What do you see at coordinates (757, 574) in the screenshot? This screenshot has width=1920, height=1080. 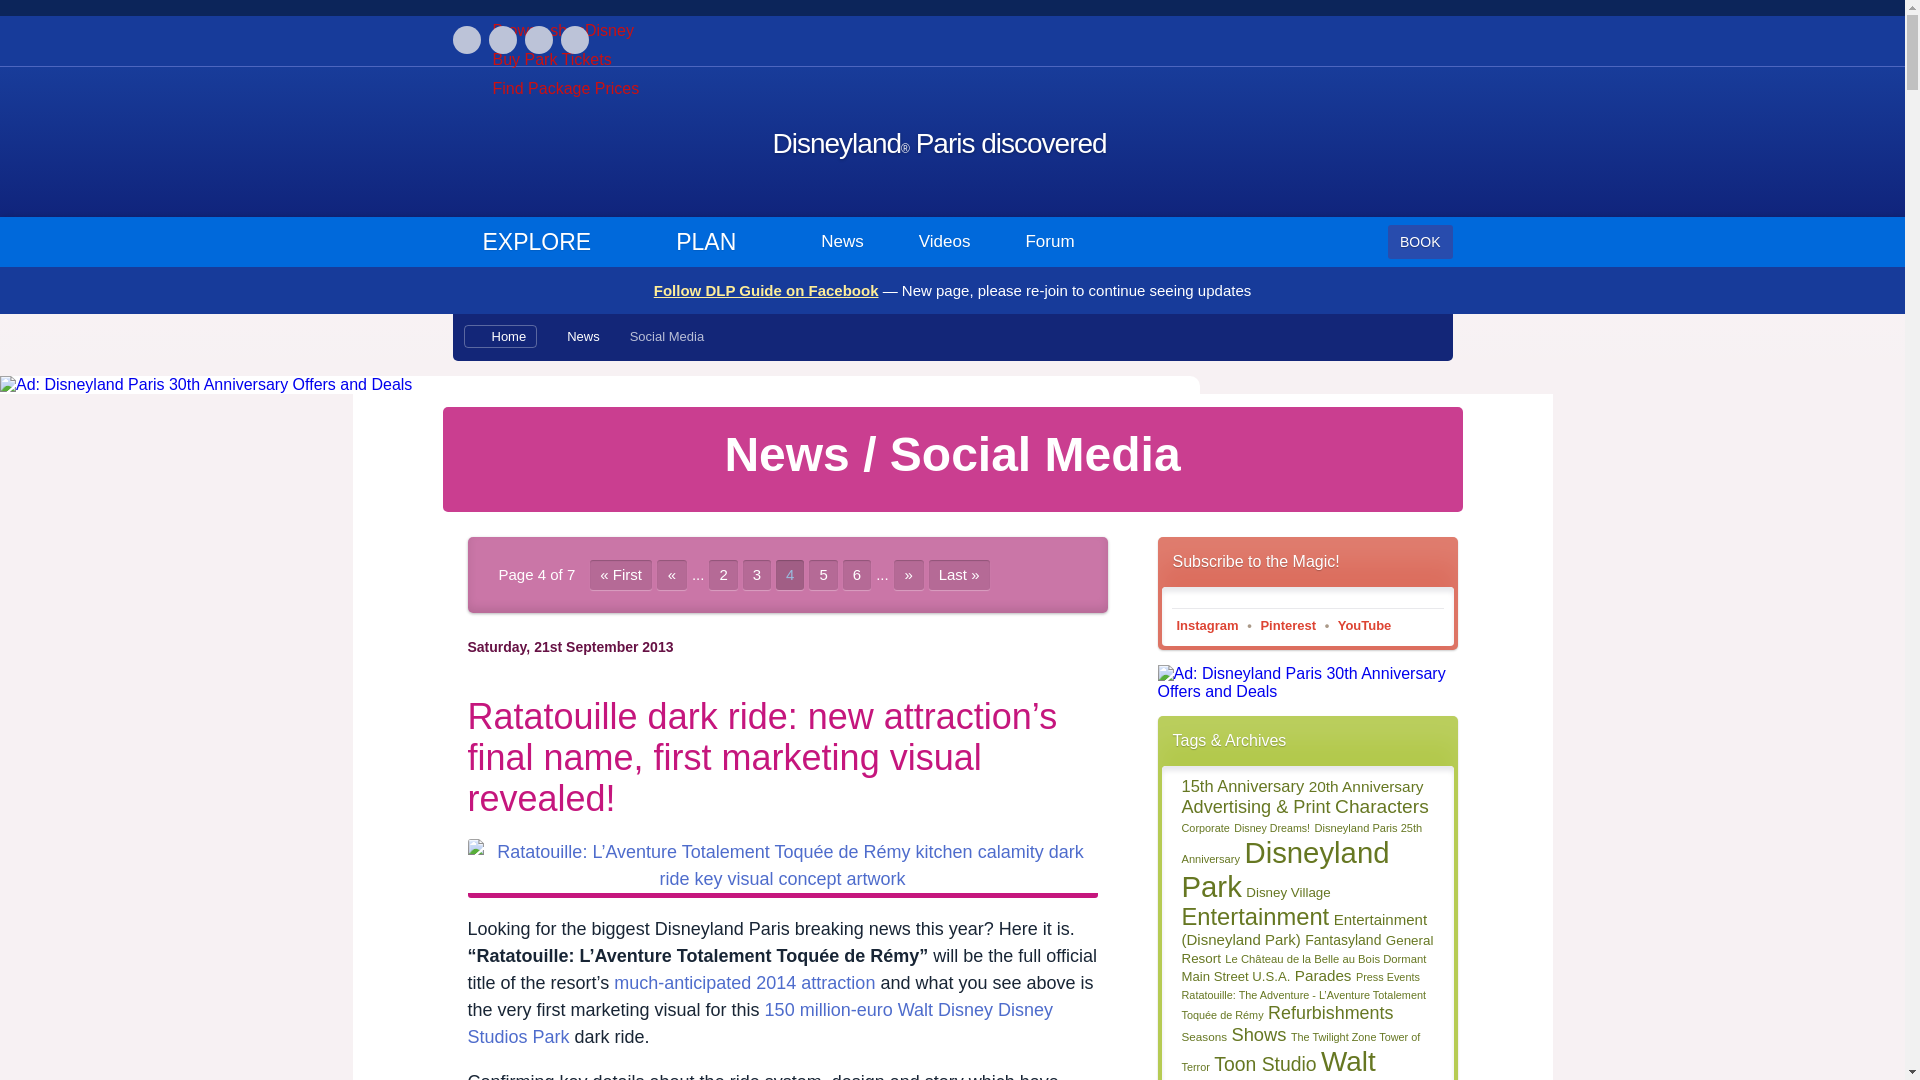 I see `Page 3` at bounding box center [757, 574].